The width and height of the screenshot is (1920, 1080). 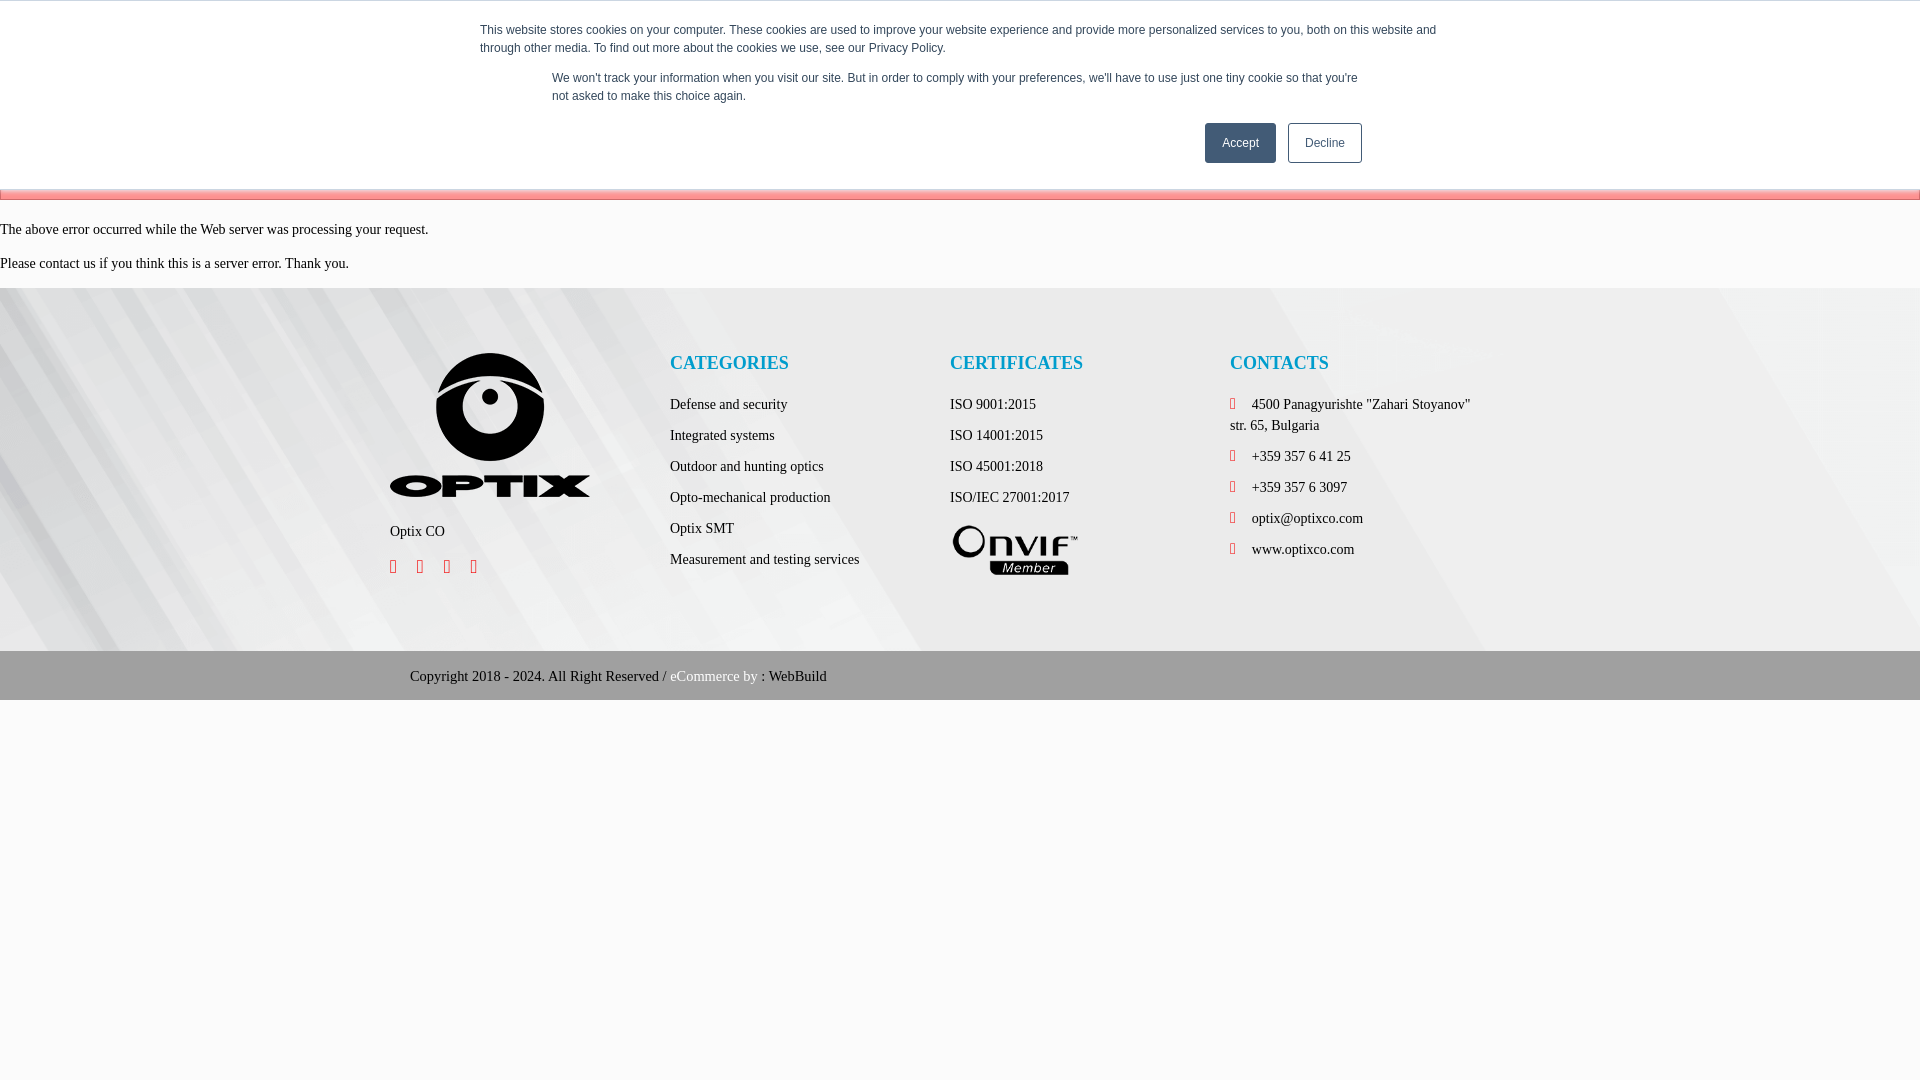 What do you see at coordinates (1279, 82) in the screenshot?
I see `Careers` at bounding box center [1279, 82].